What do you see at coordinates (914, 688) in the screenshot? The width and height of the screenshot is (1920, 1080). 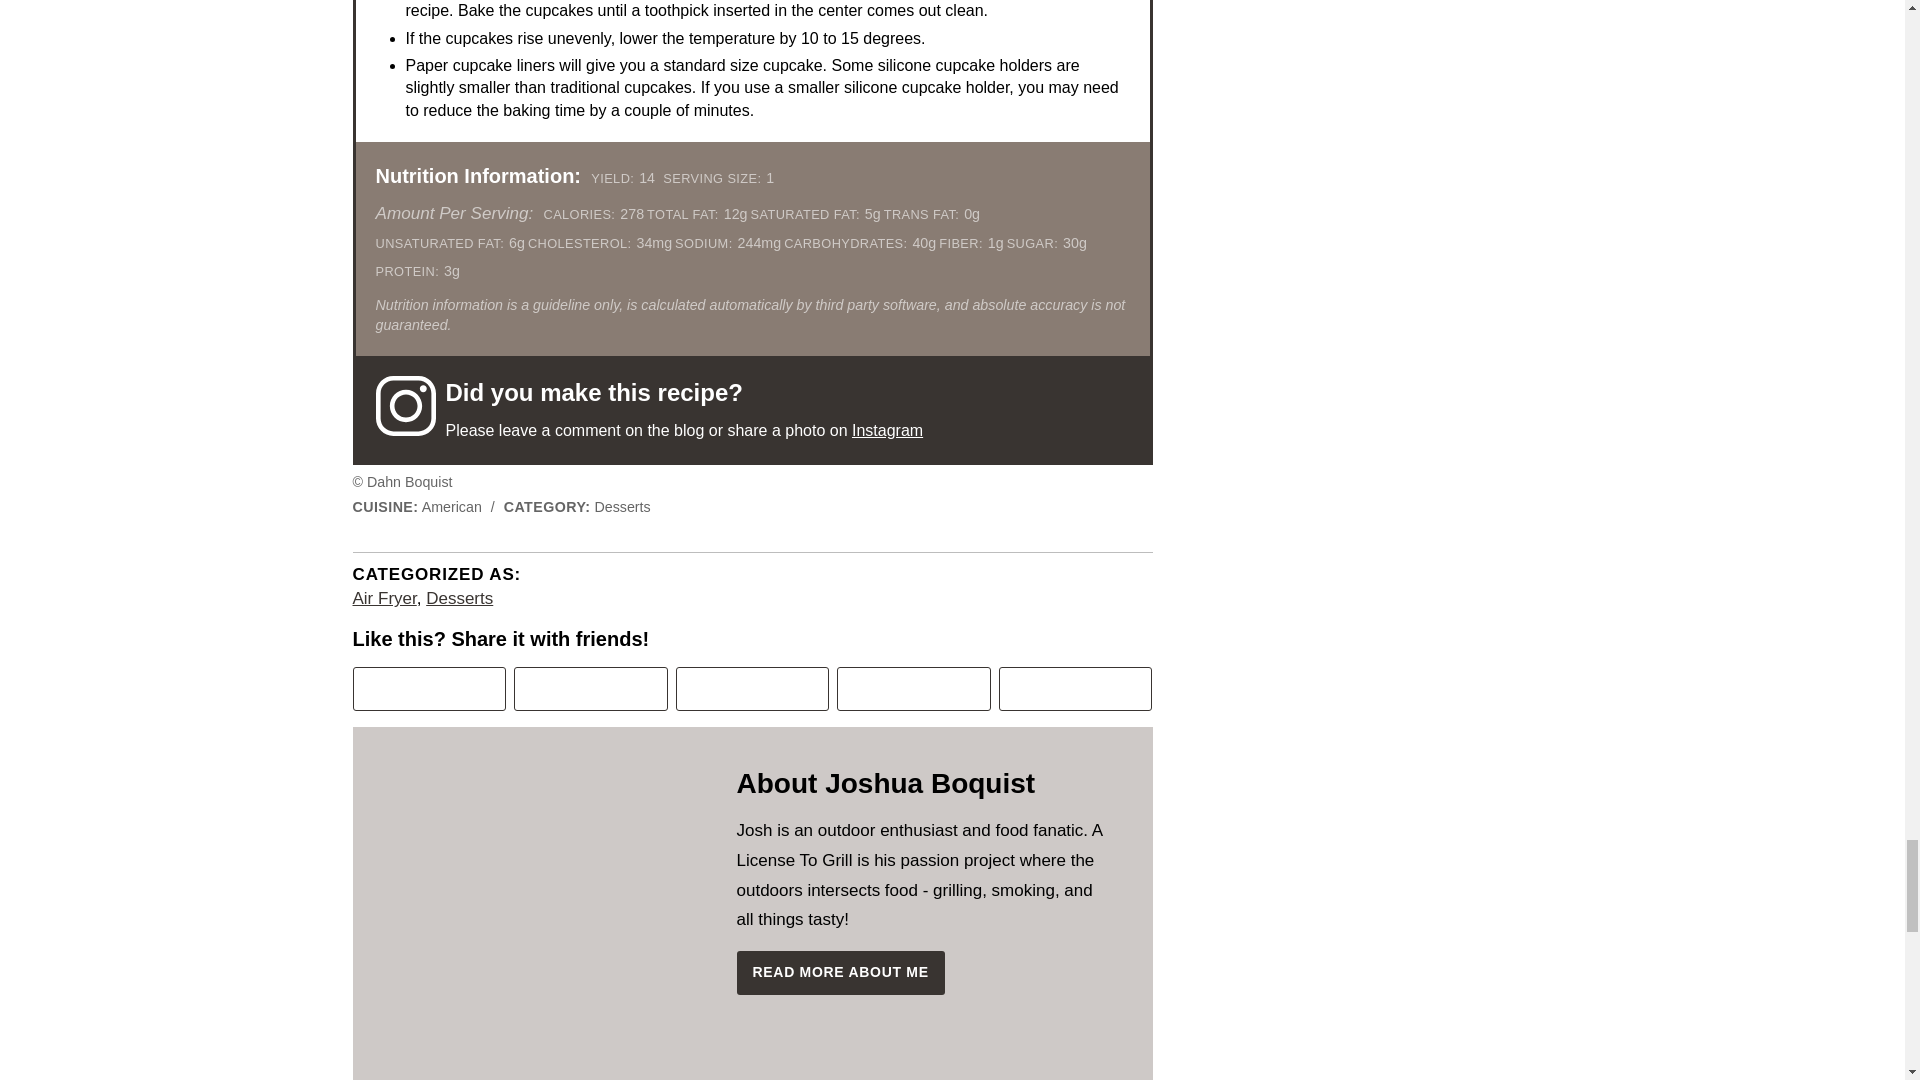 I see `Share on Yummly` at bounding box center [914, 688].